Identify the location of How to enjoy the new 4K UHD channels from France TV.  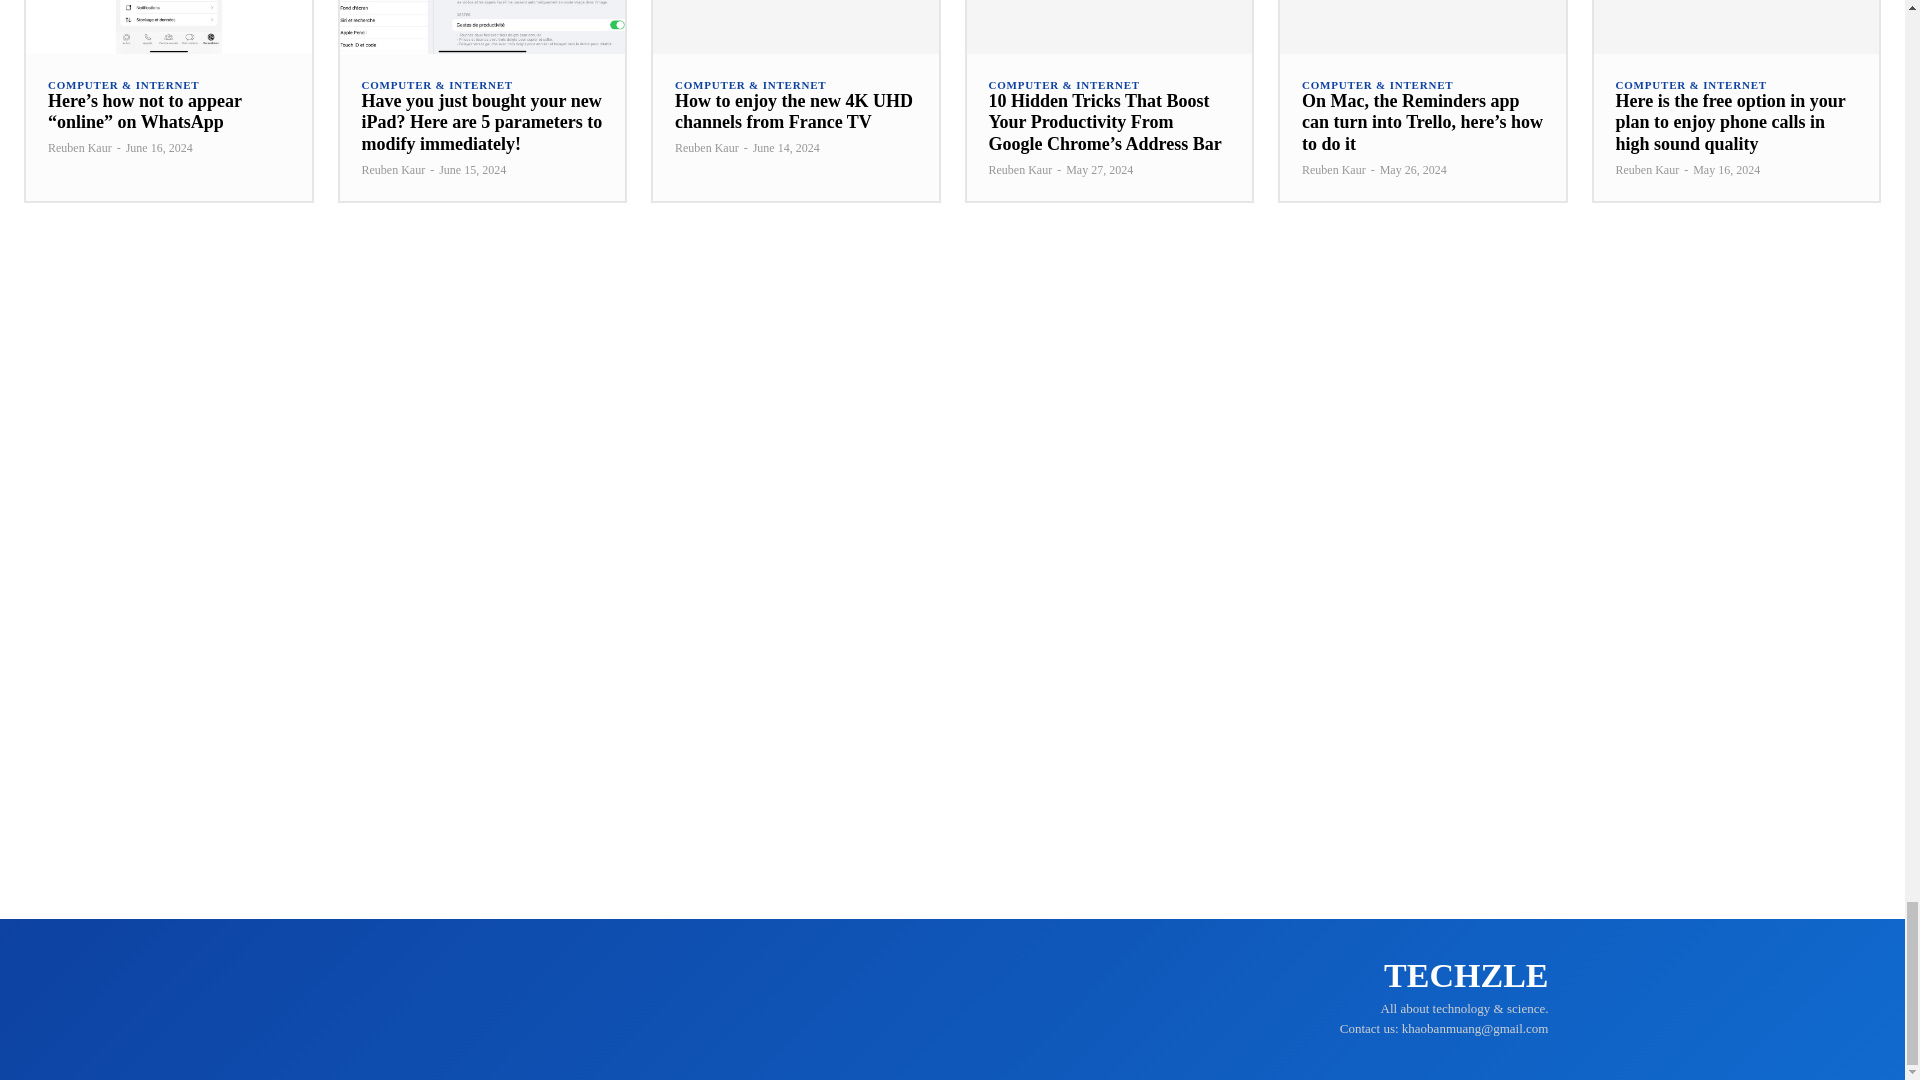
(794, 111).